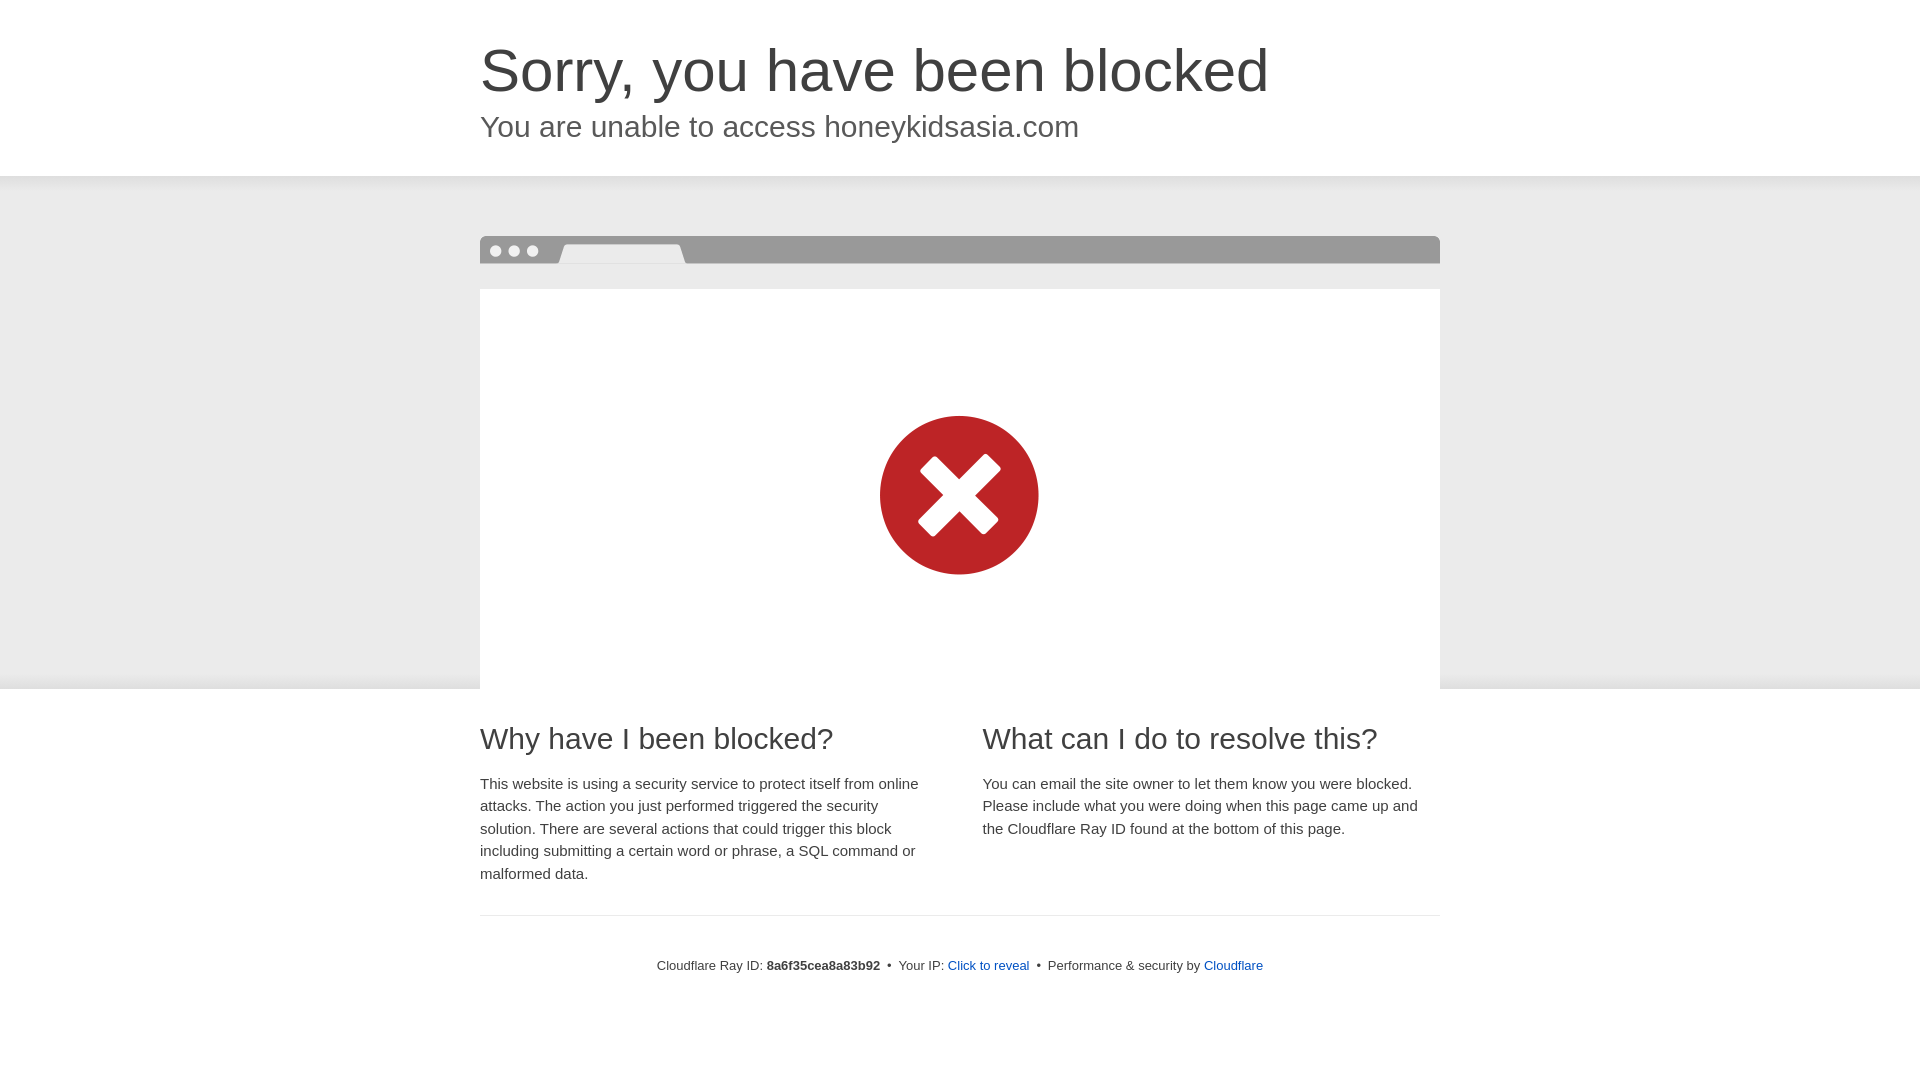 This screenshot has width=1920, height=1080. I want to click on Click to reveal, so click(988, 966).